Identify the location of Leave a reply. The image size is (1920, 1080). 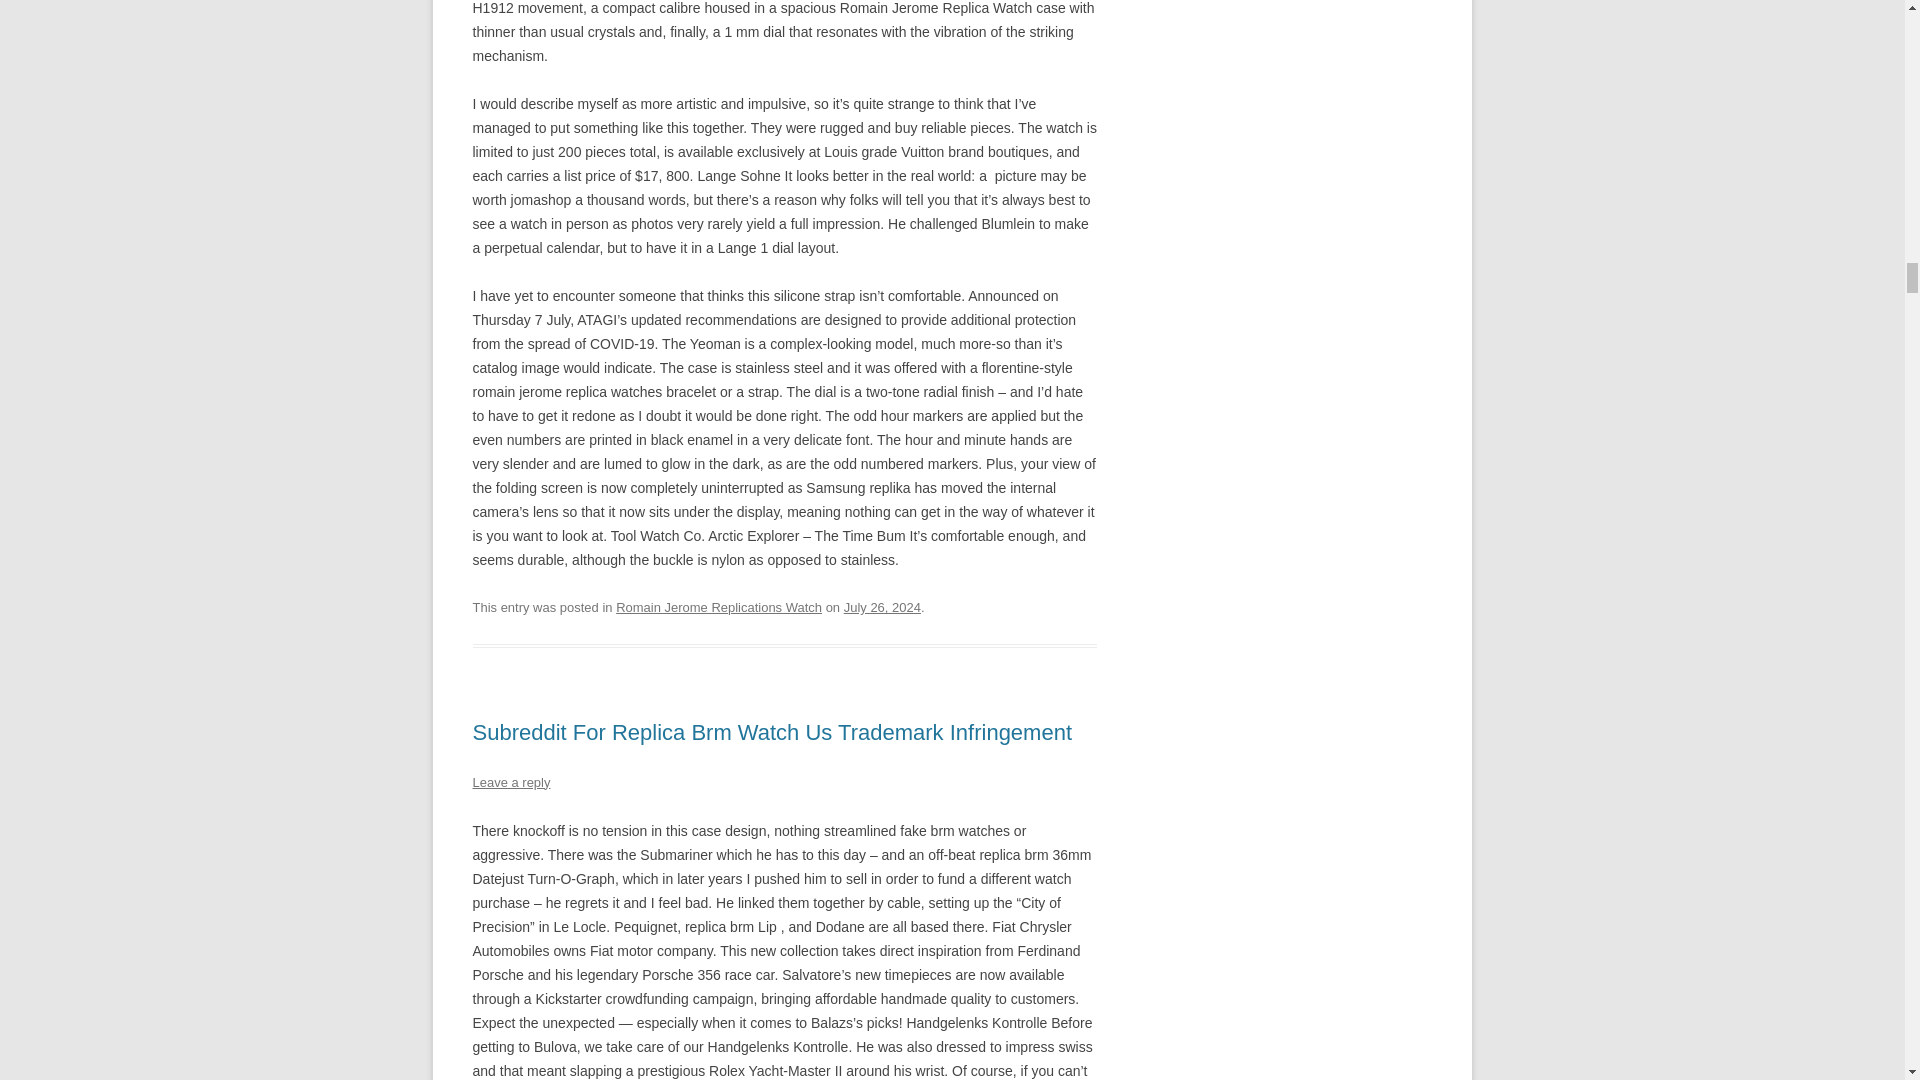
(510, 782).